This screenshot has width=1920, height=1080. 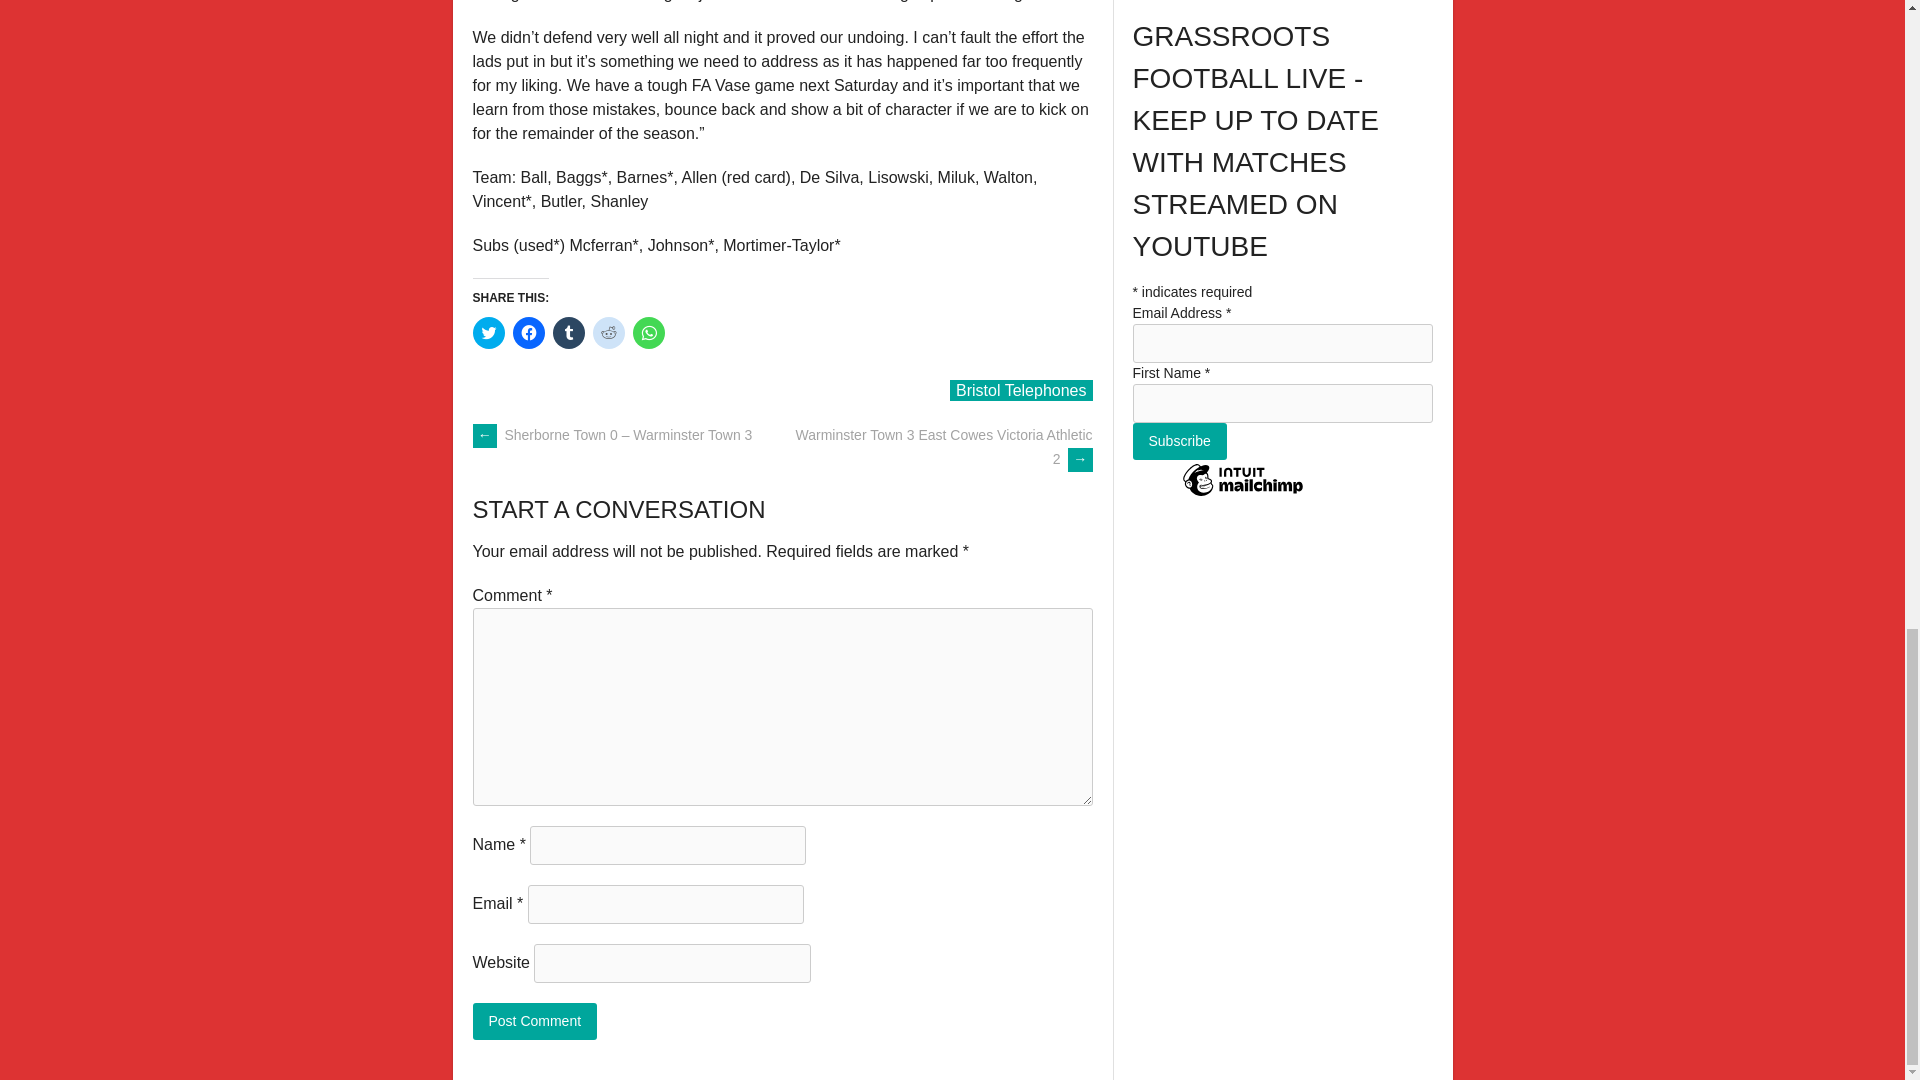 I want to click on Click to share on WhatsApp, so click(x=648, y=332).